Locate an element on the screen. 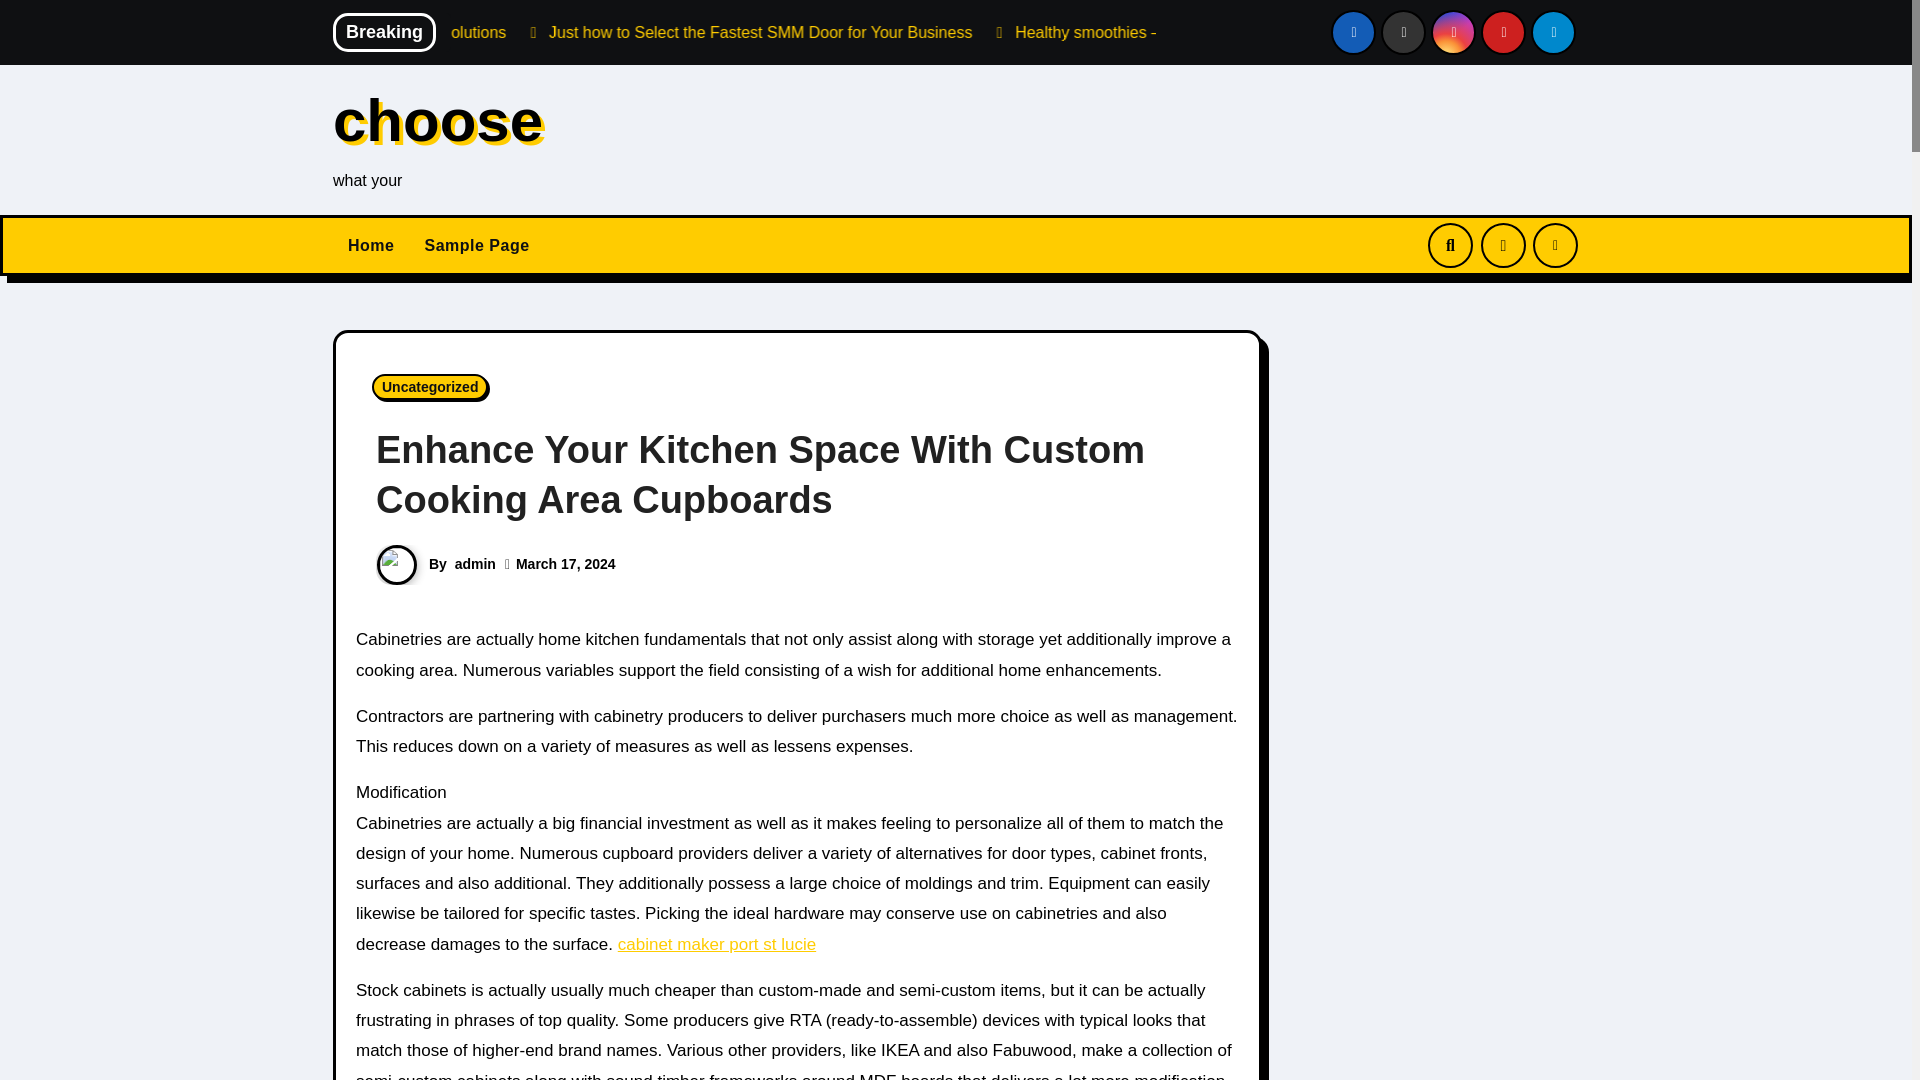  Computer Solutions Supplies a Large Variety of IT Solutions is located at coordinates (558, 32).